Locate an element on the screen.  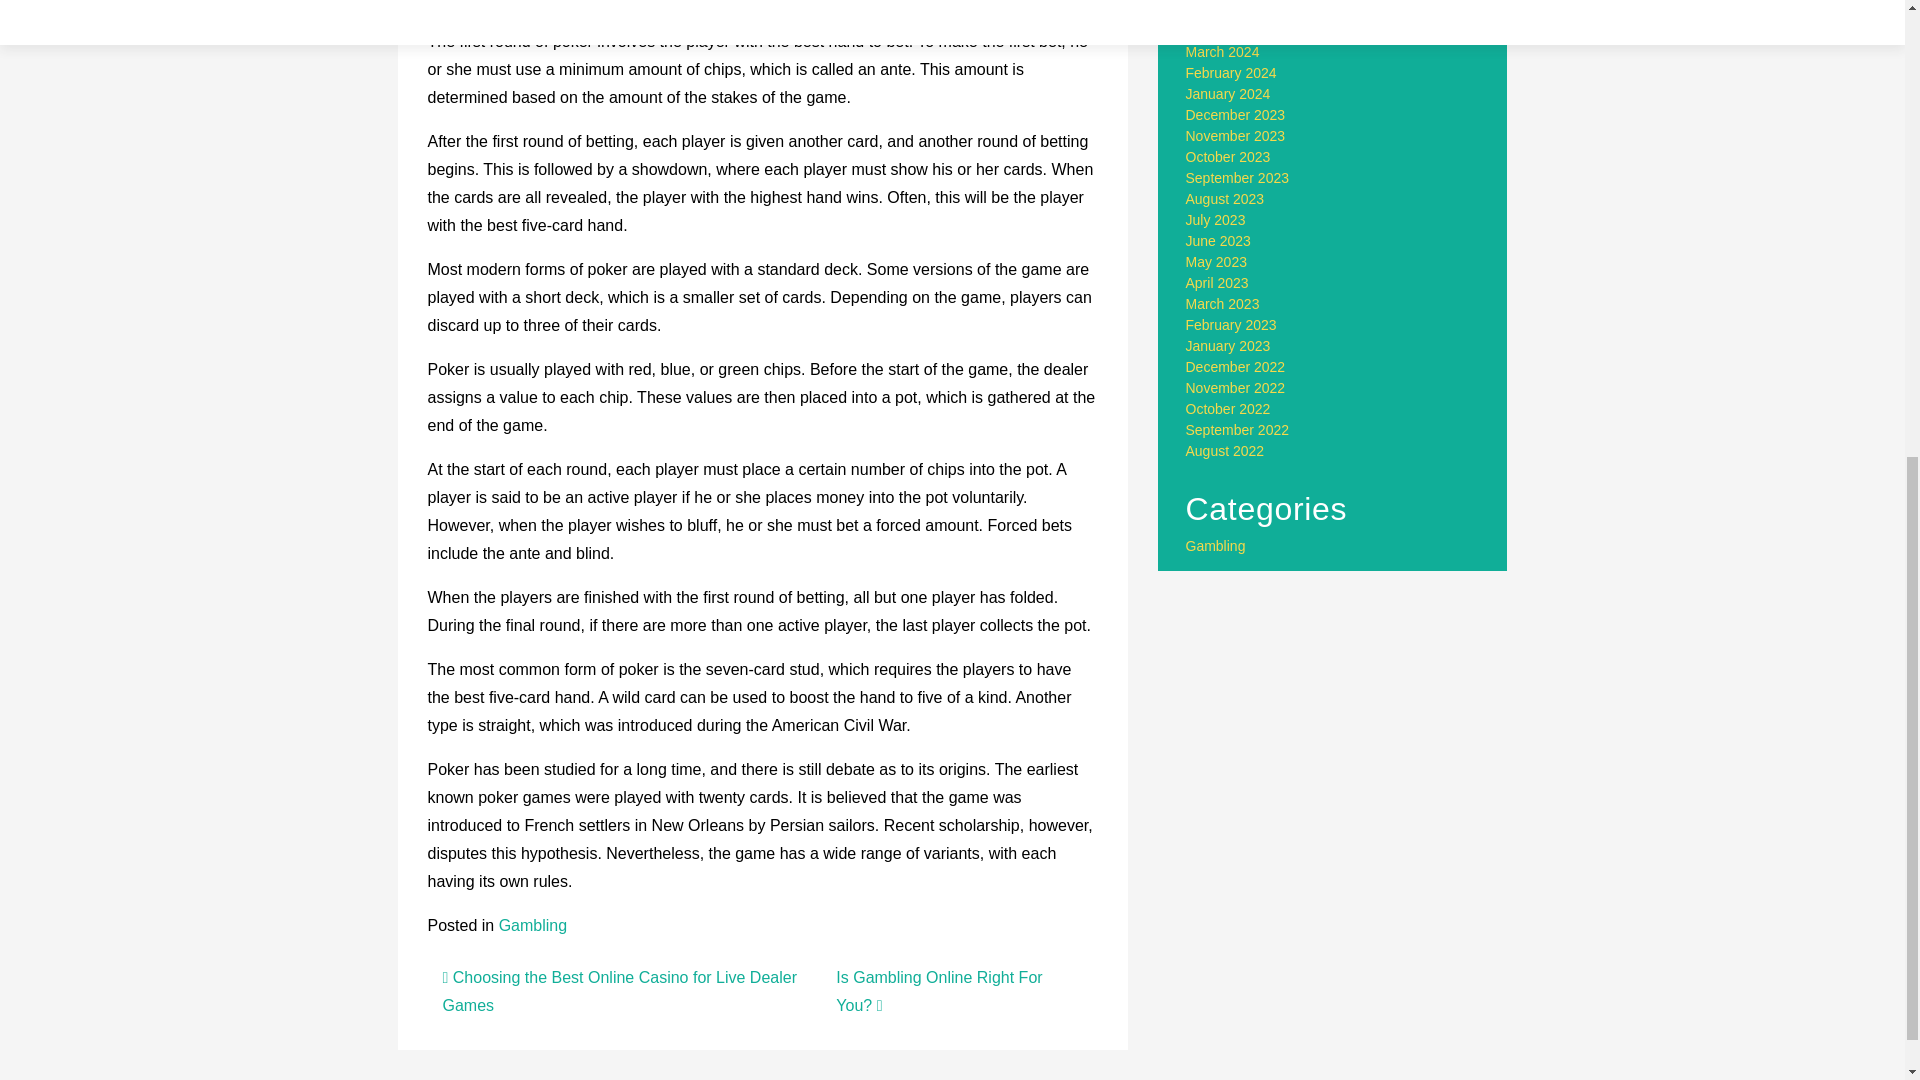
April 2023 is located at coordinates (1218, 282).